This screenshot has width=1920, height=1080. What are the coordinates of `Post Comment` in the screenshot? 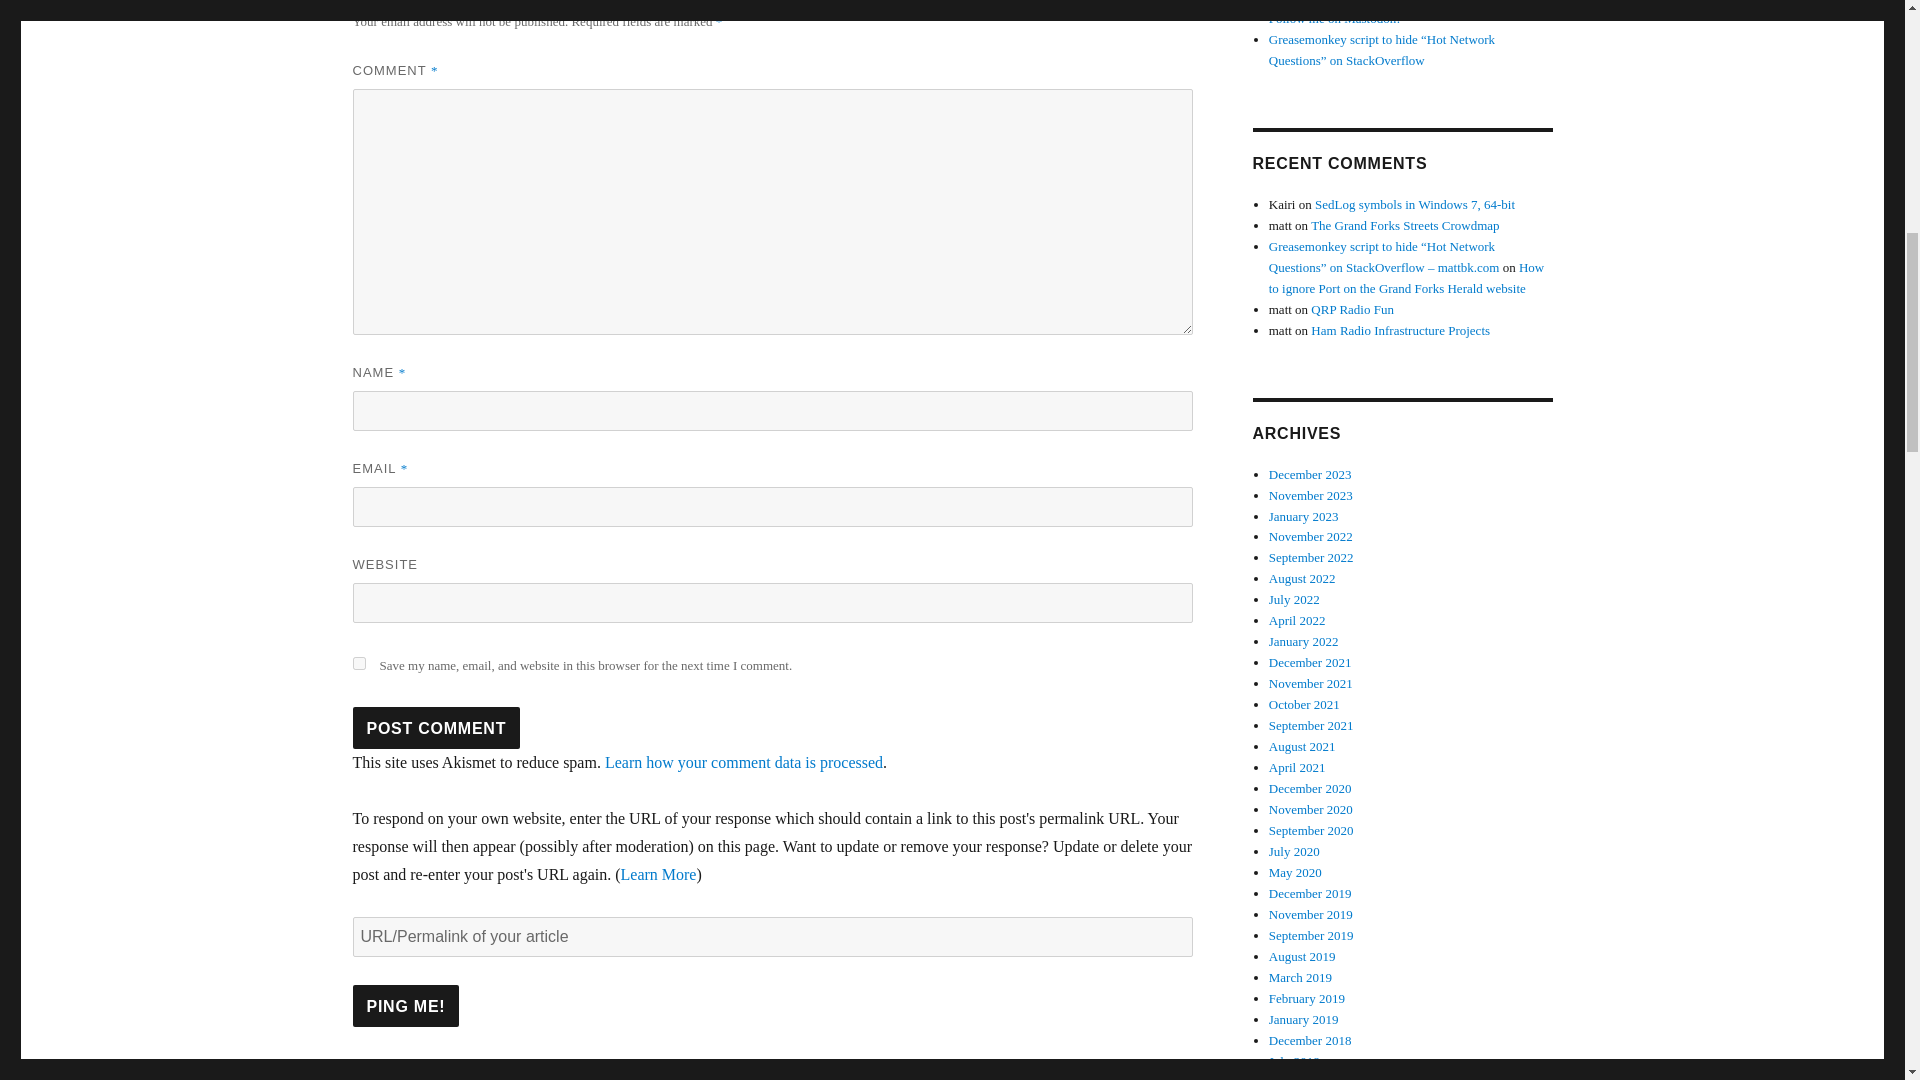 It's located at (436, 728).